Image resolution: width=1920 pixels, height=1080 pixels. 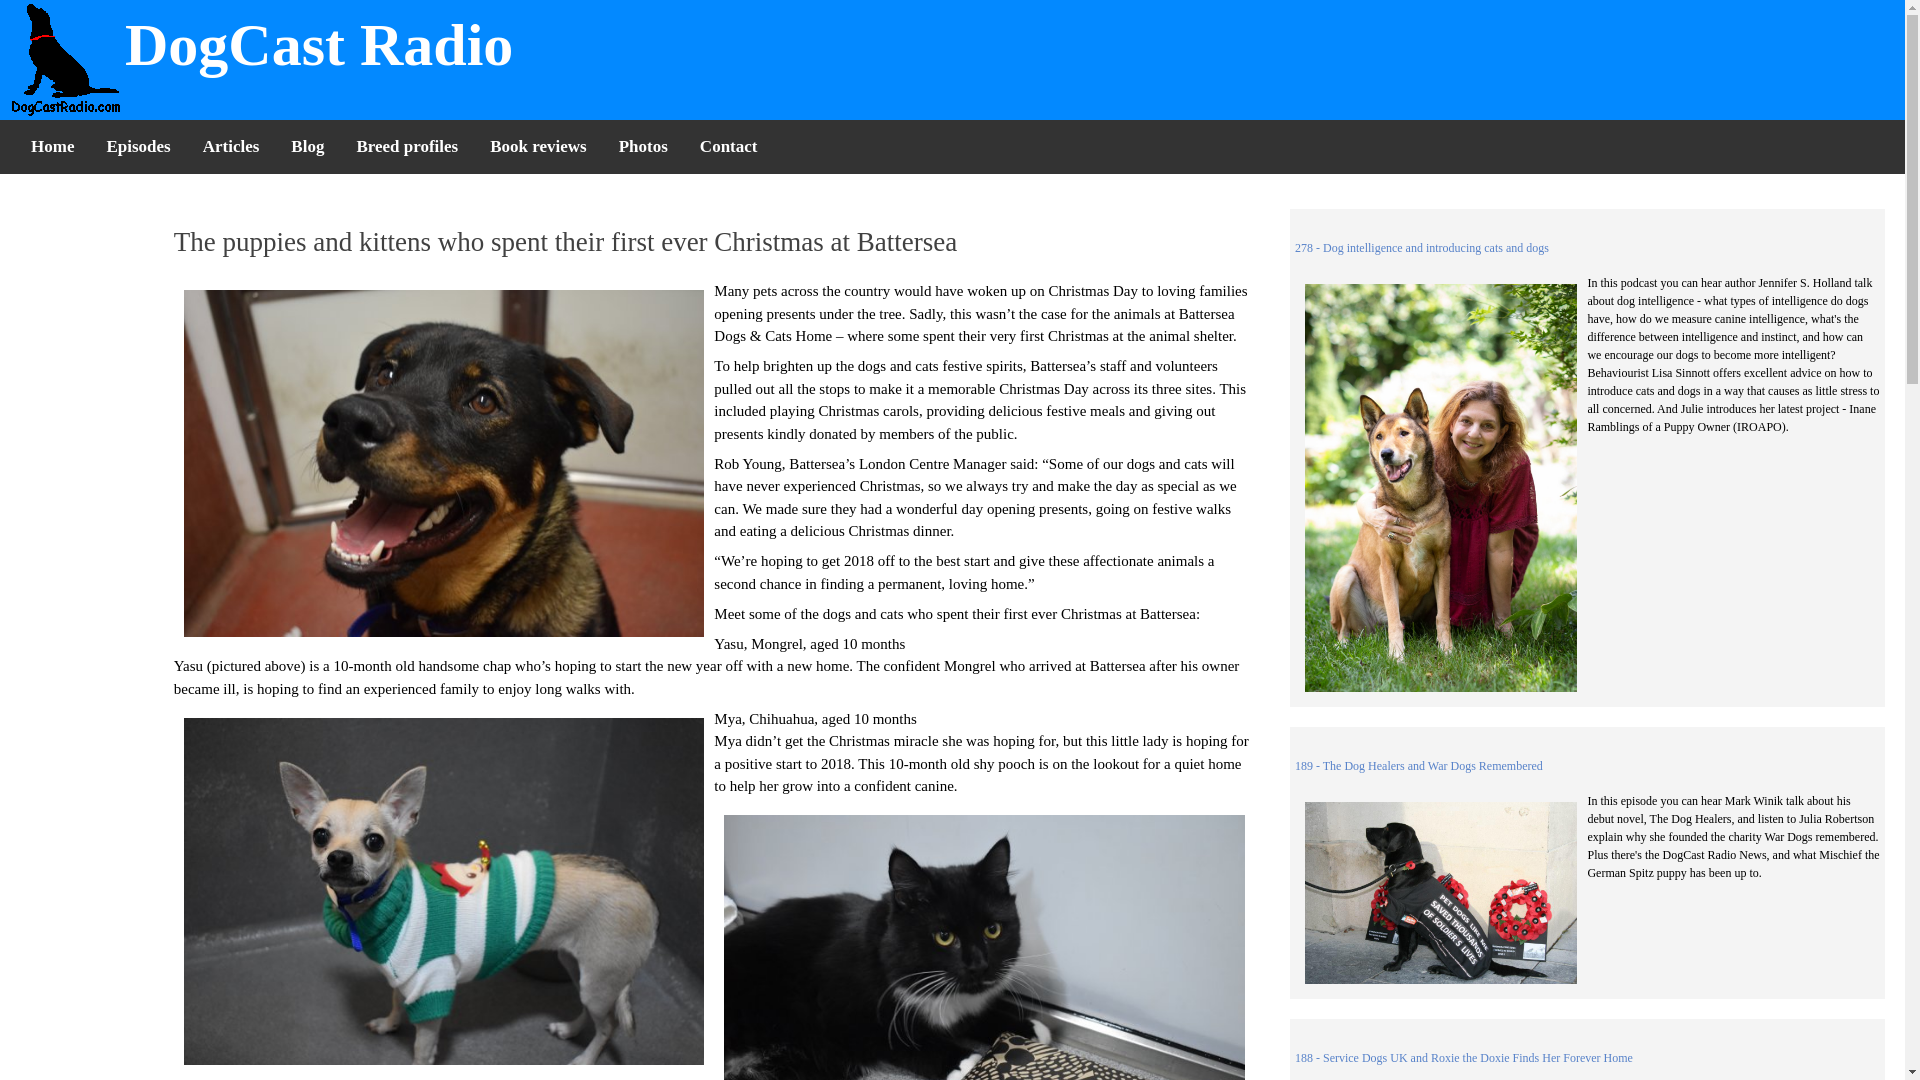 What do you see at coordinates (52, 146) in the screenshot?
I see `Home` at bounding box center [52, 146].